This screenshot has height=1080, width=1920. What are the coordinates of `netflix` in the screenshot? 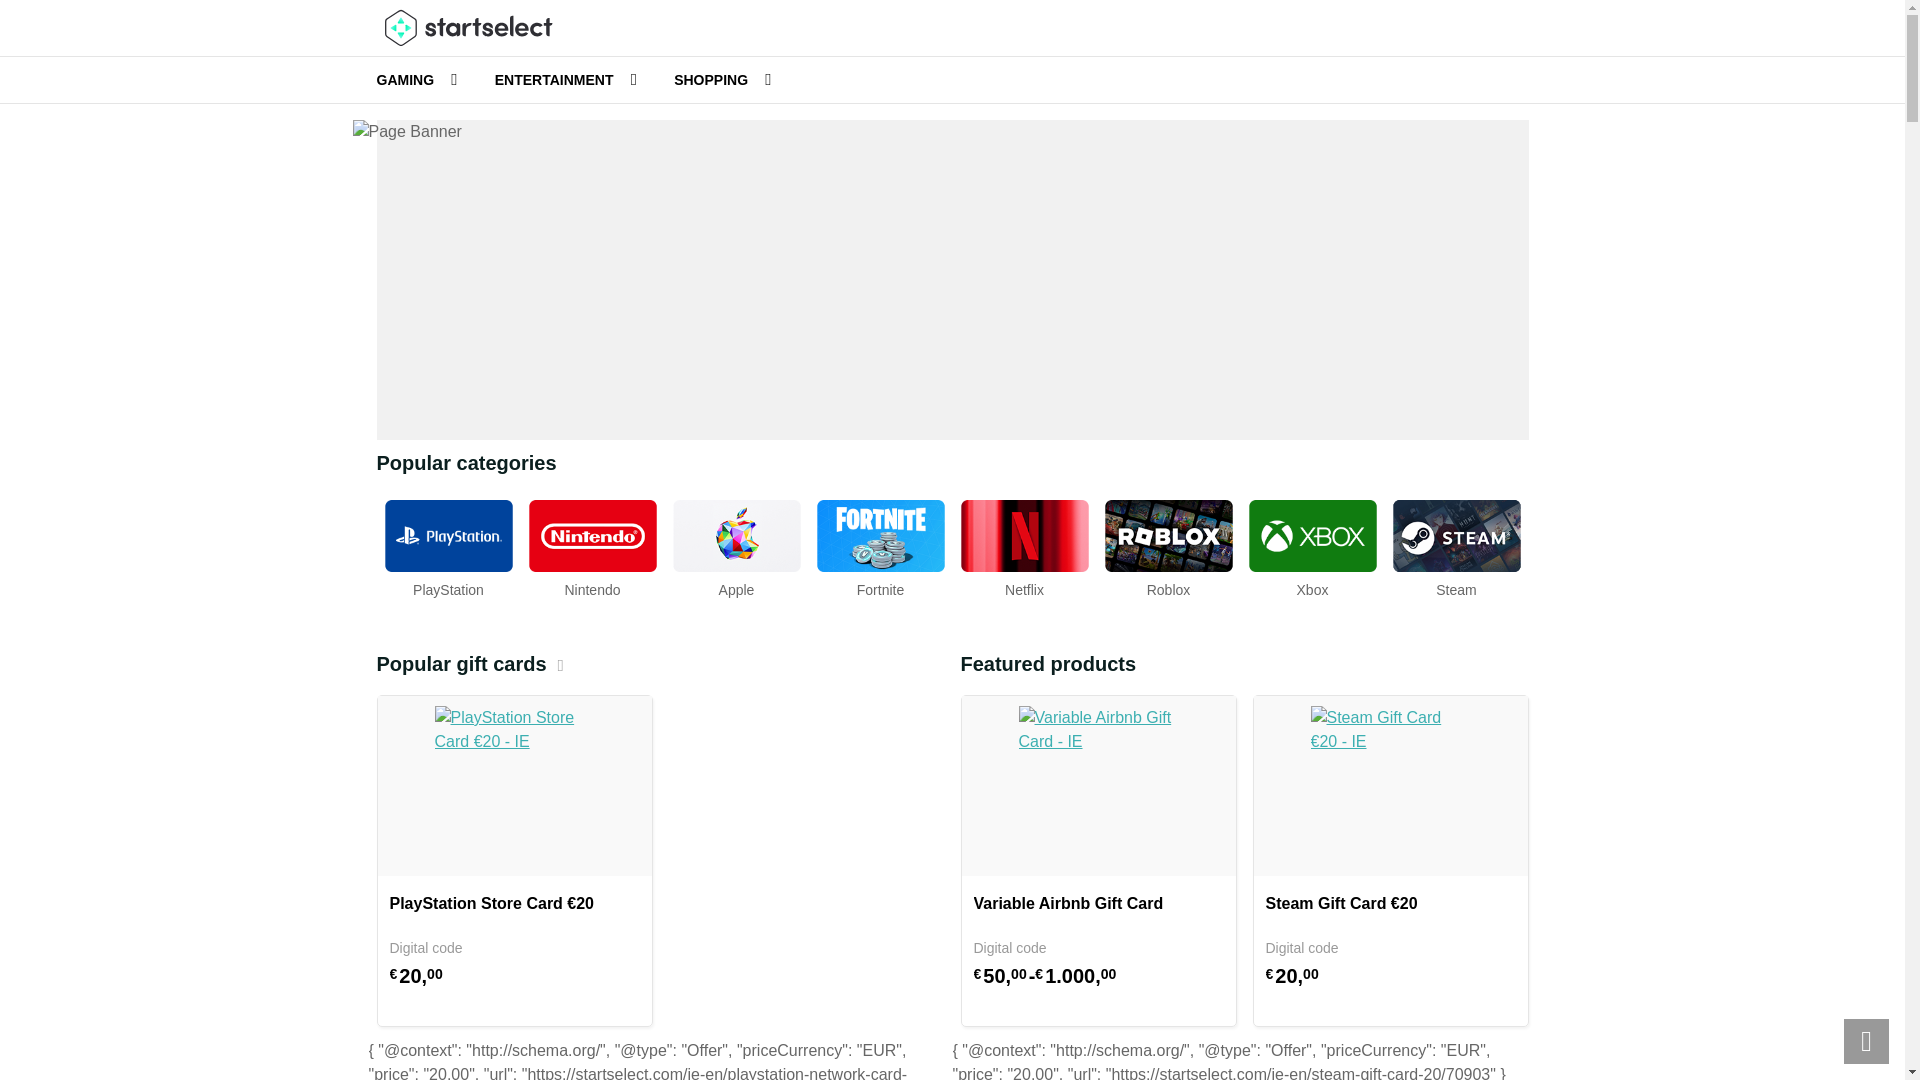 It's located at (1024, 546).